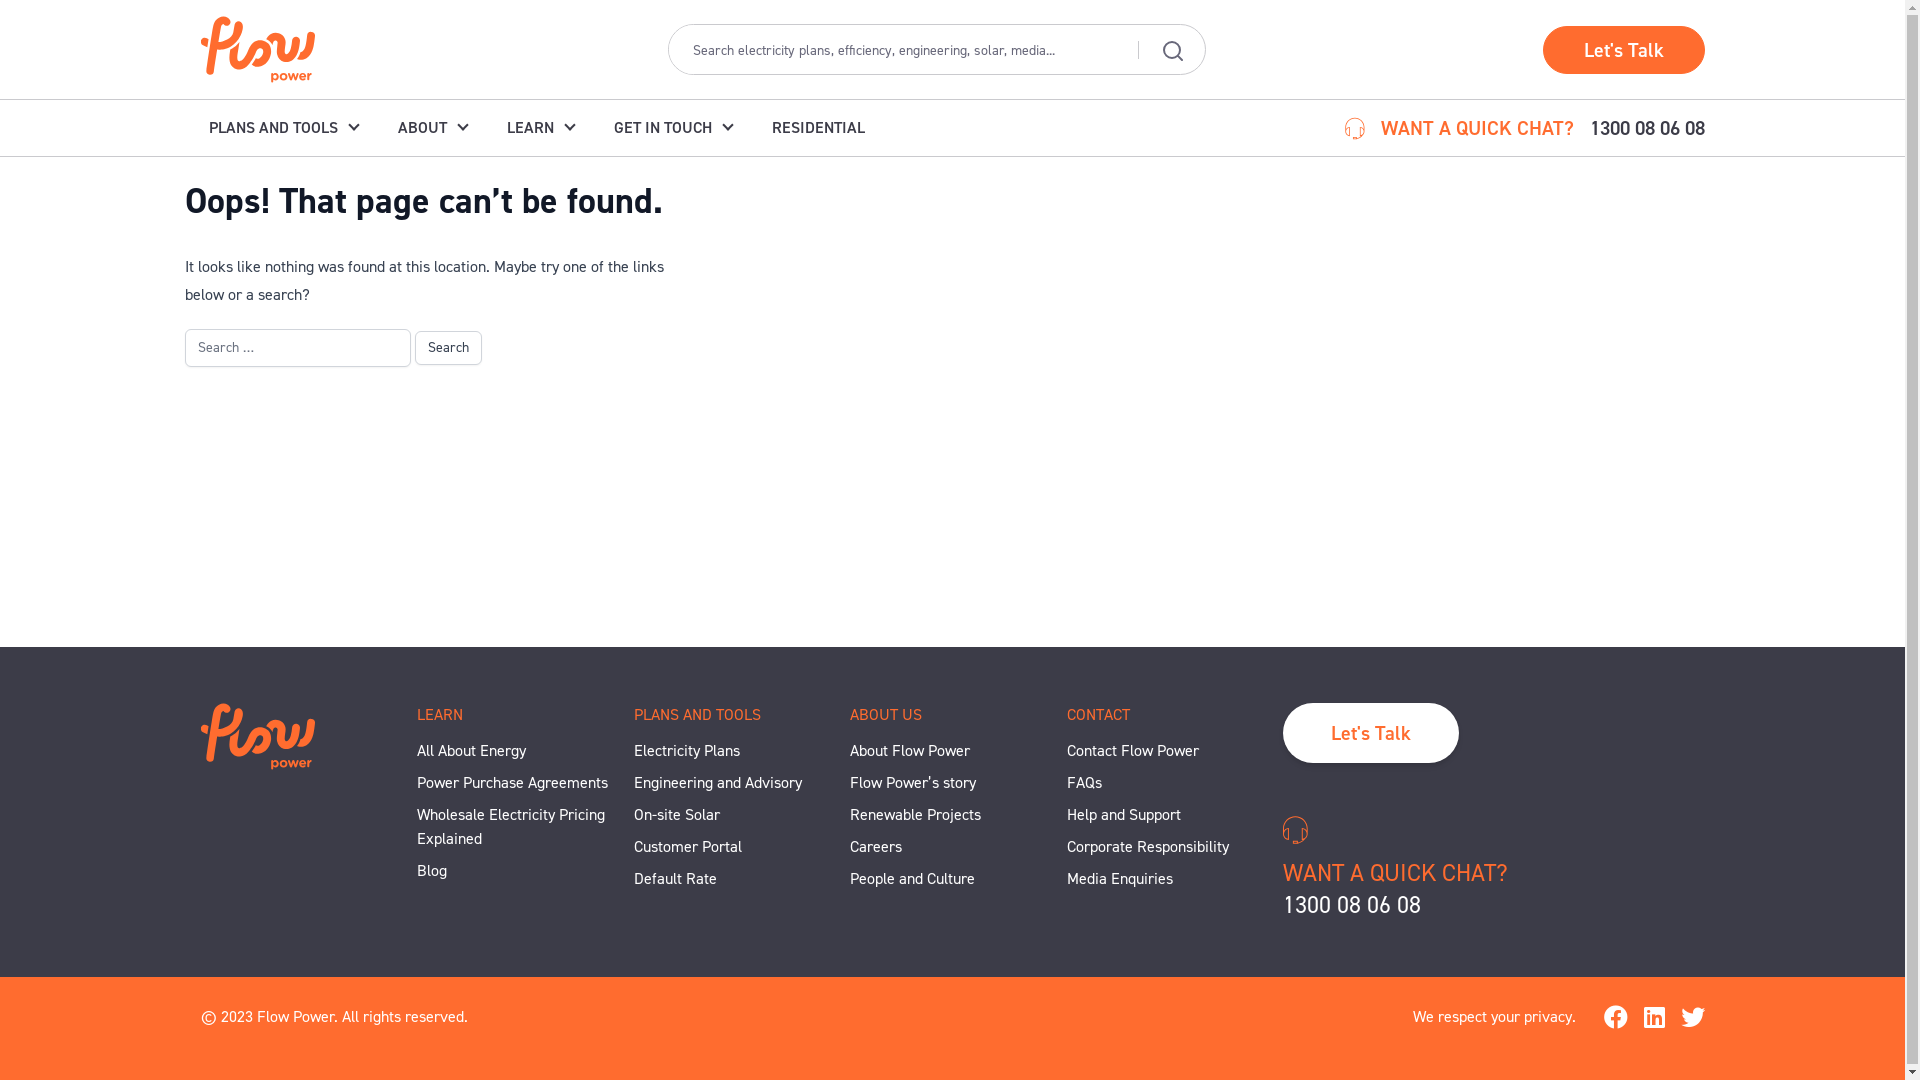  I want to click on About Flow Power, so click(952, 751).